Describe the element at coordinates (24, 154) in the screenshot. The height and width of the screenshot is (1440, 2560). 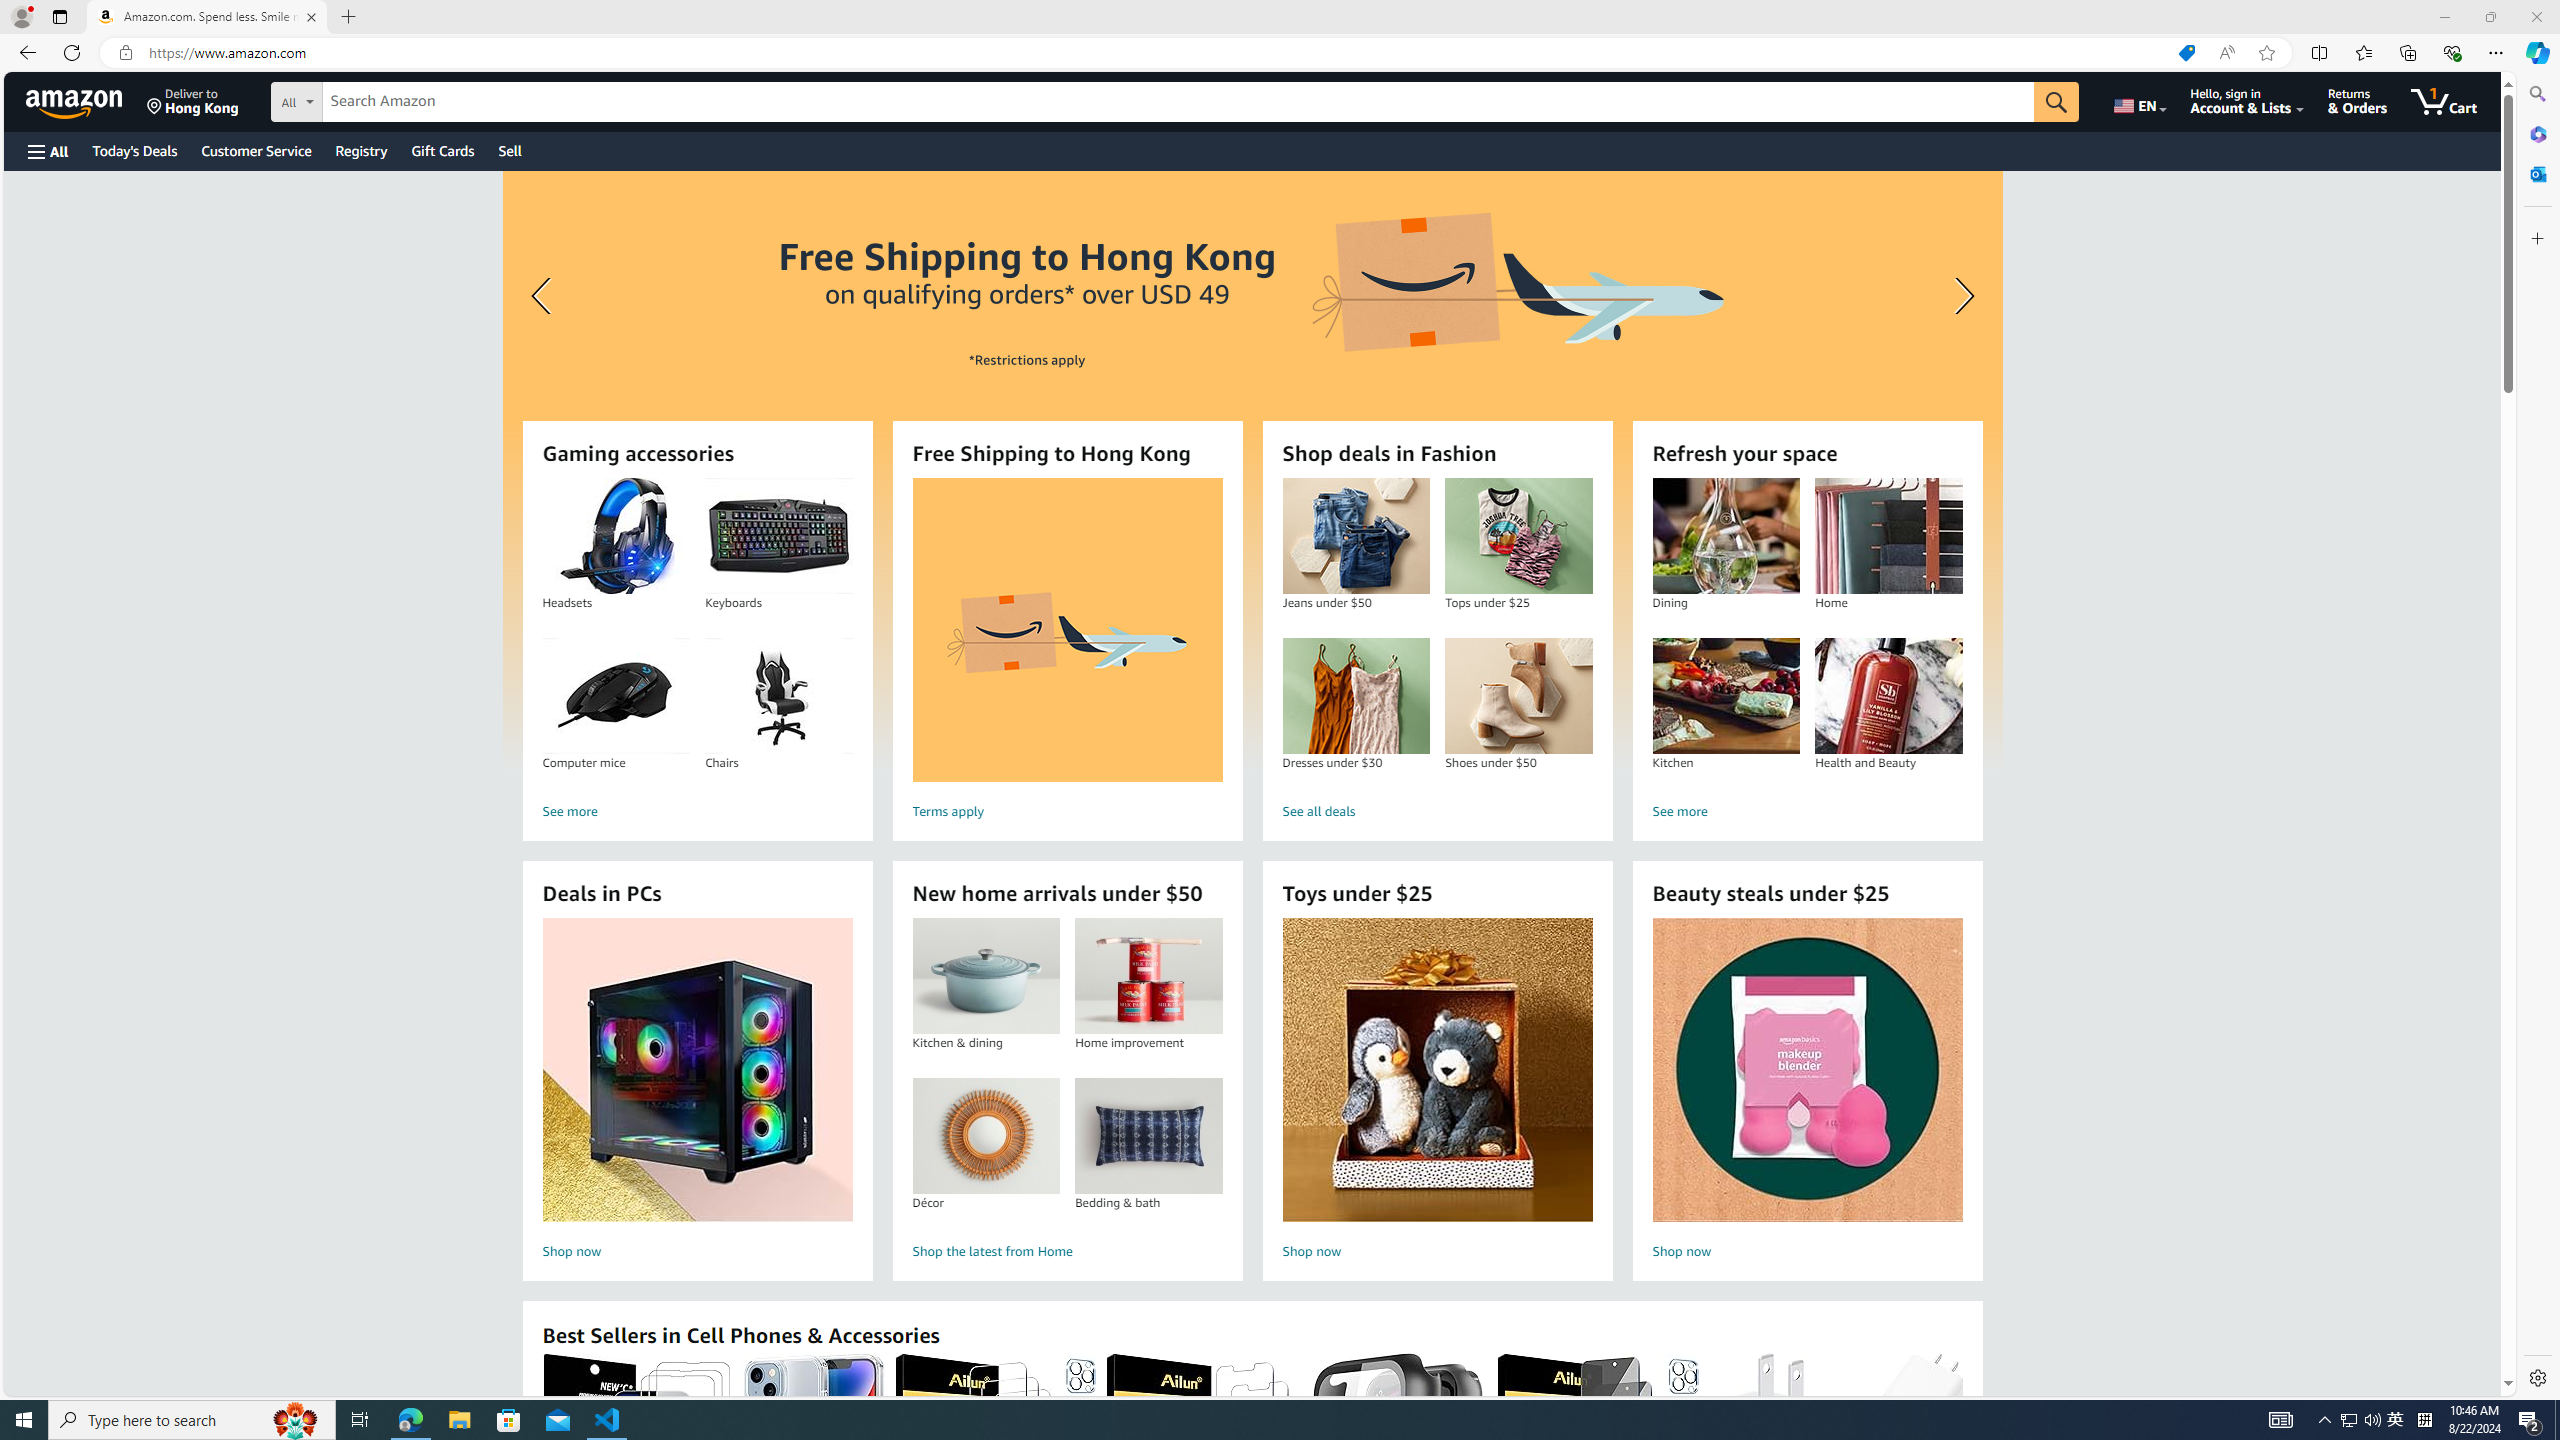
I see `Source Control (Ctrl+Shift+G)` at that location.